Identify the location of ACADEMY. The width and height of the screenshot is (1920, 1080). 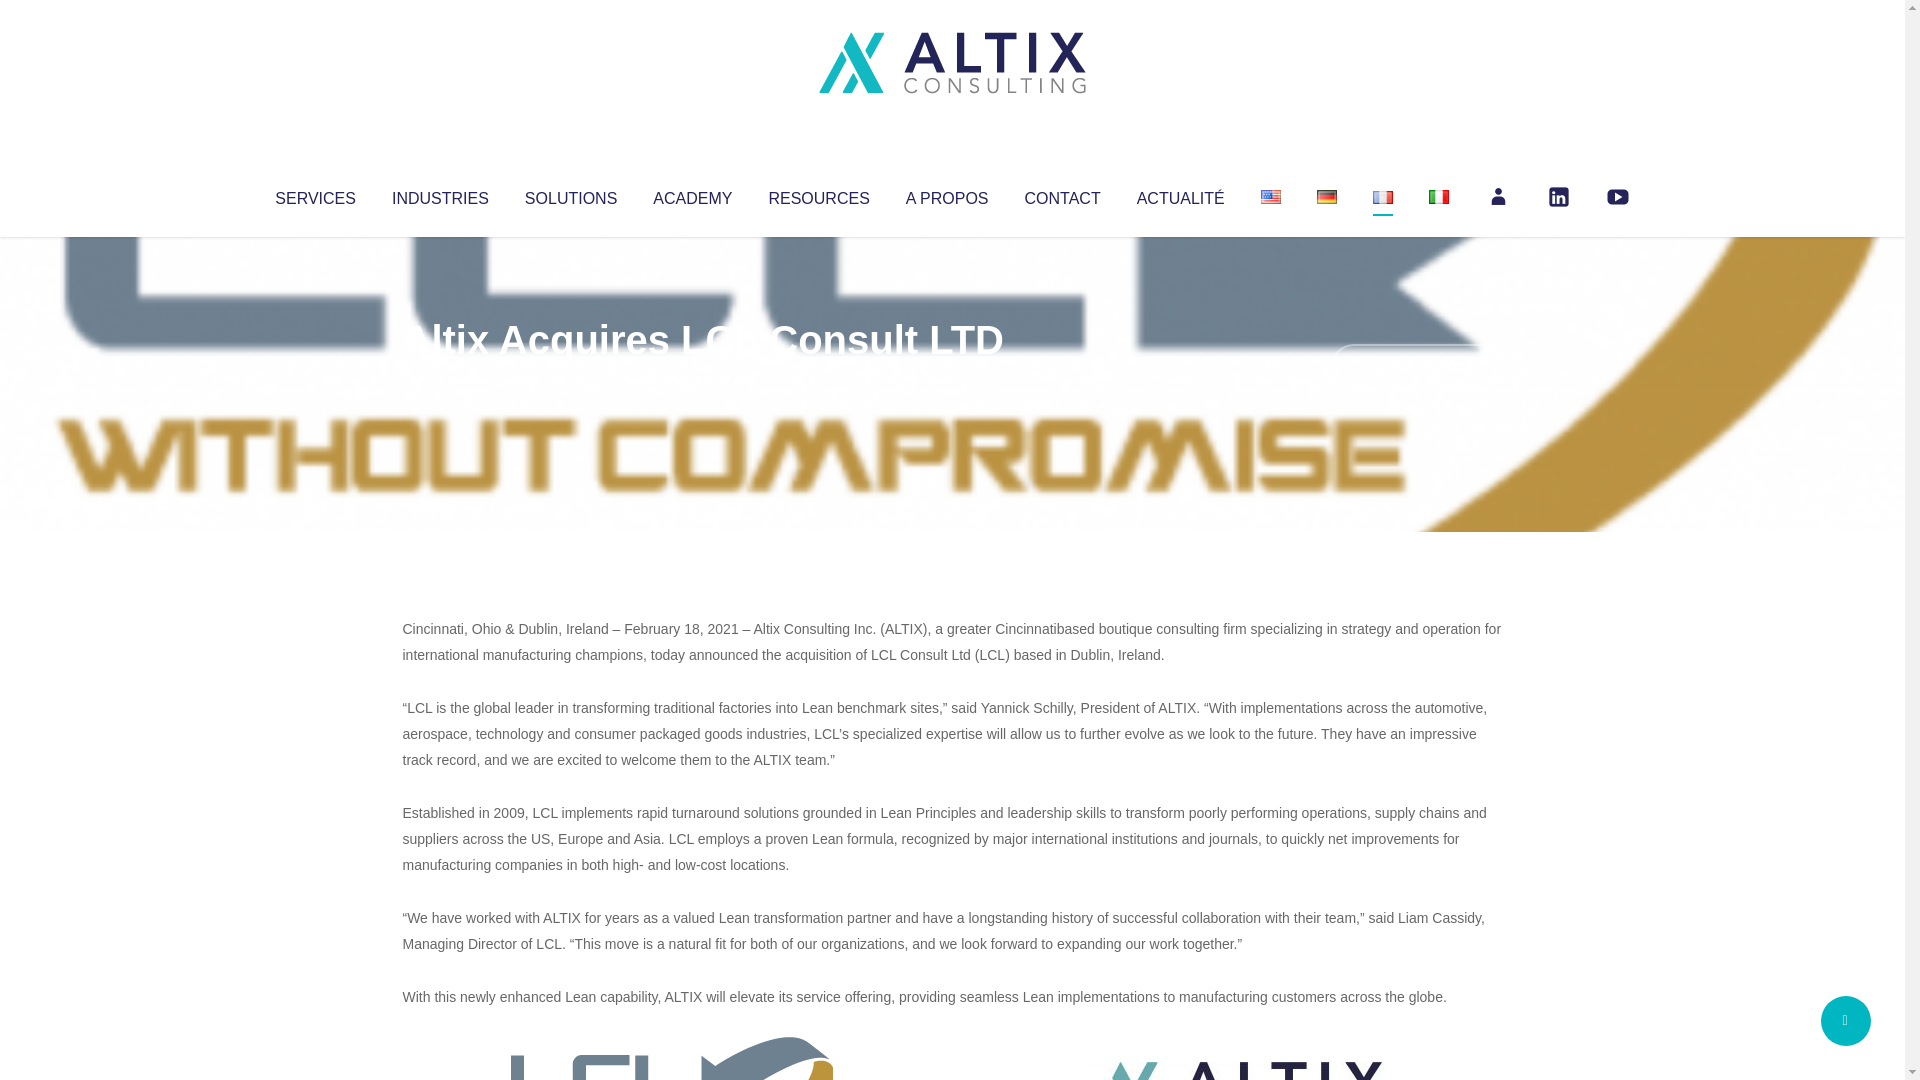
(692, 194).